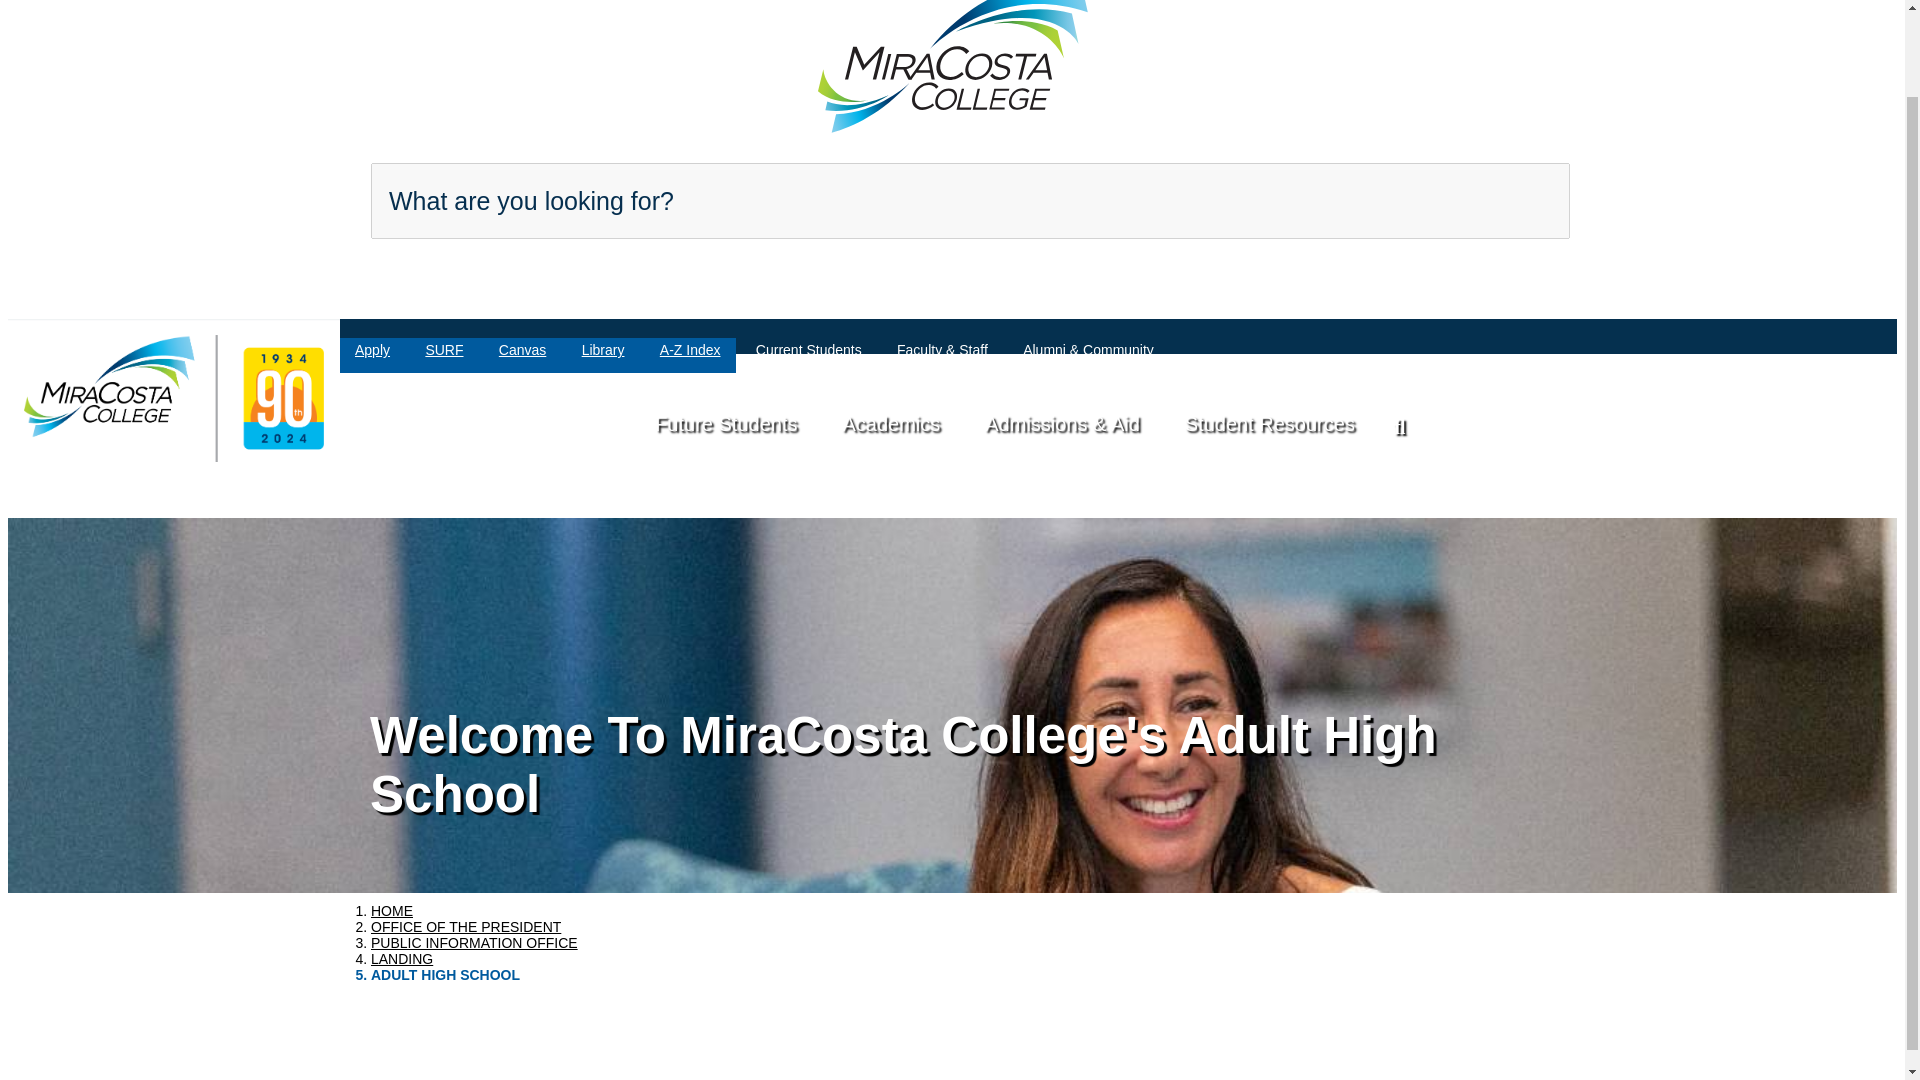  I want to click on What are you looking for?, so click(970, 200).